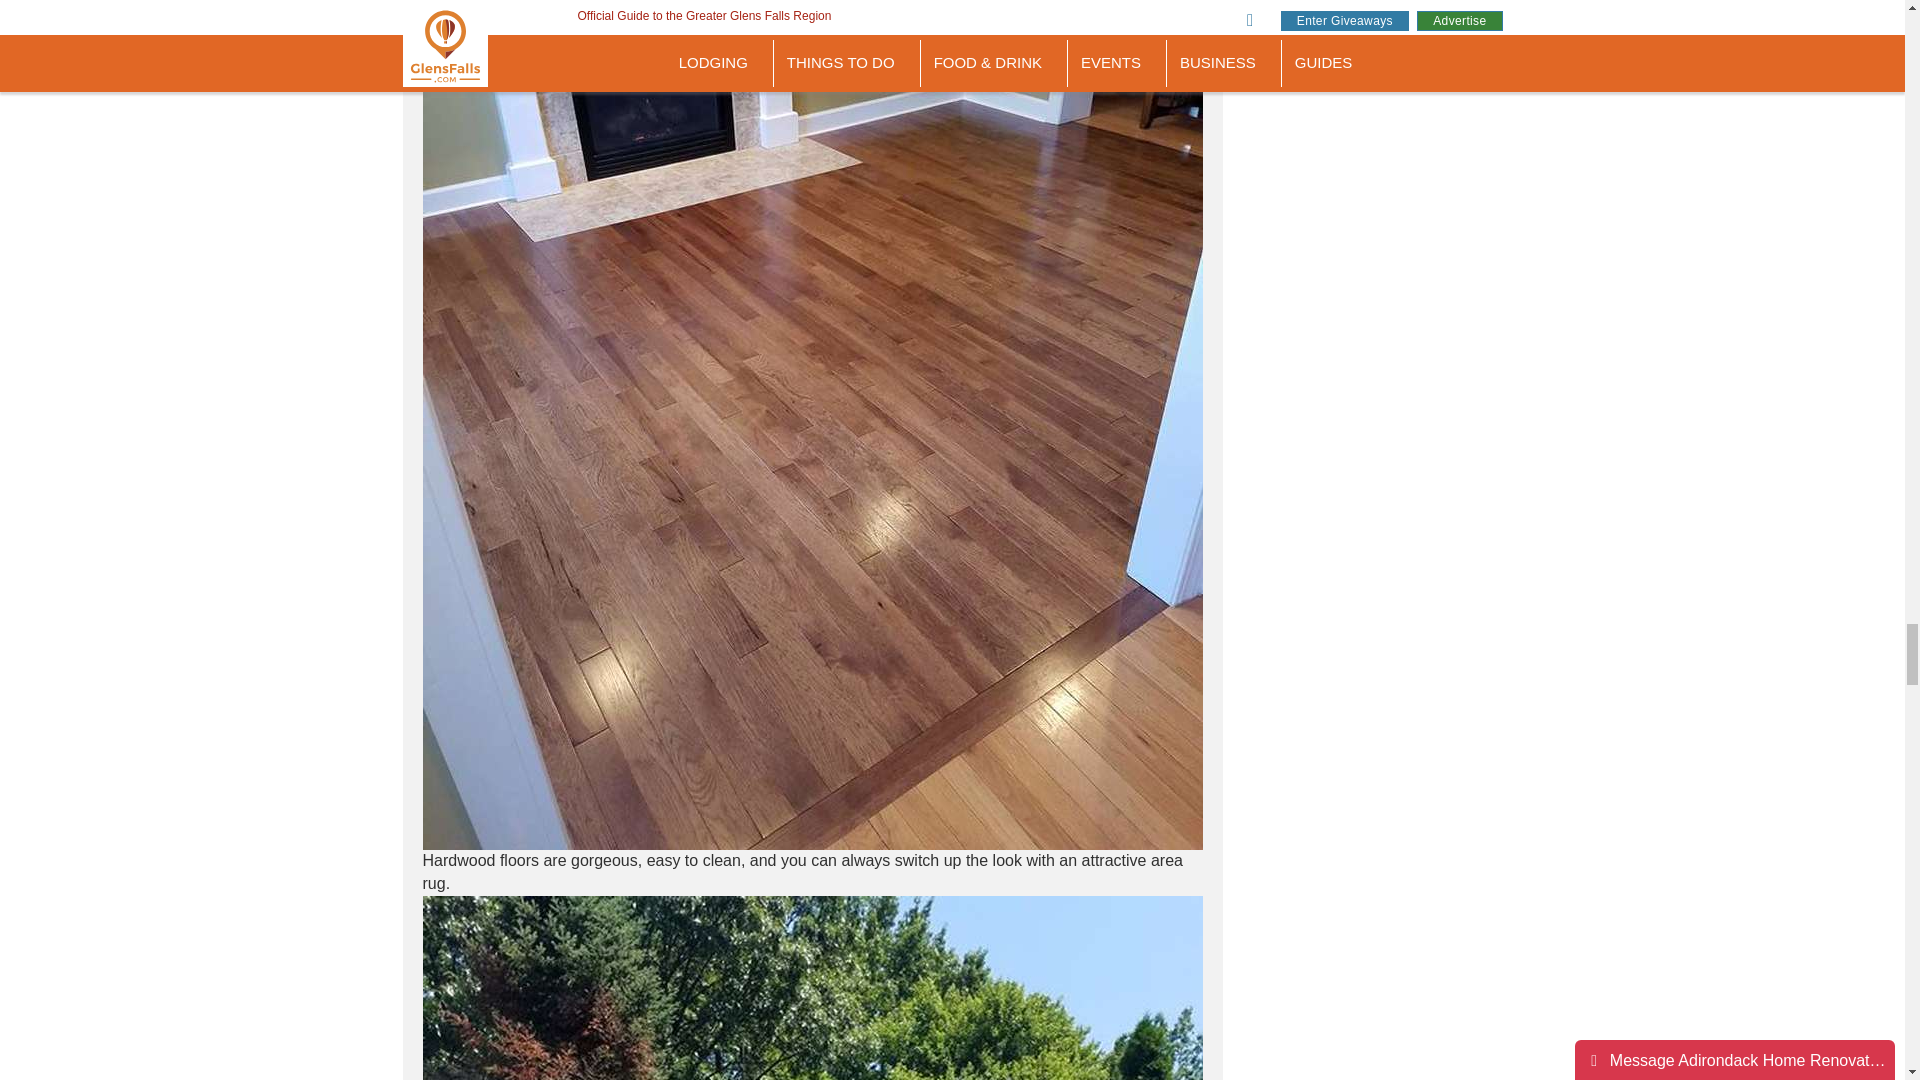  I want to click on A new shed was just the answer for more storage space, so click(812, 988).